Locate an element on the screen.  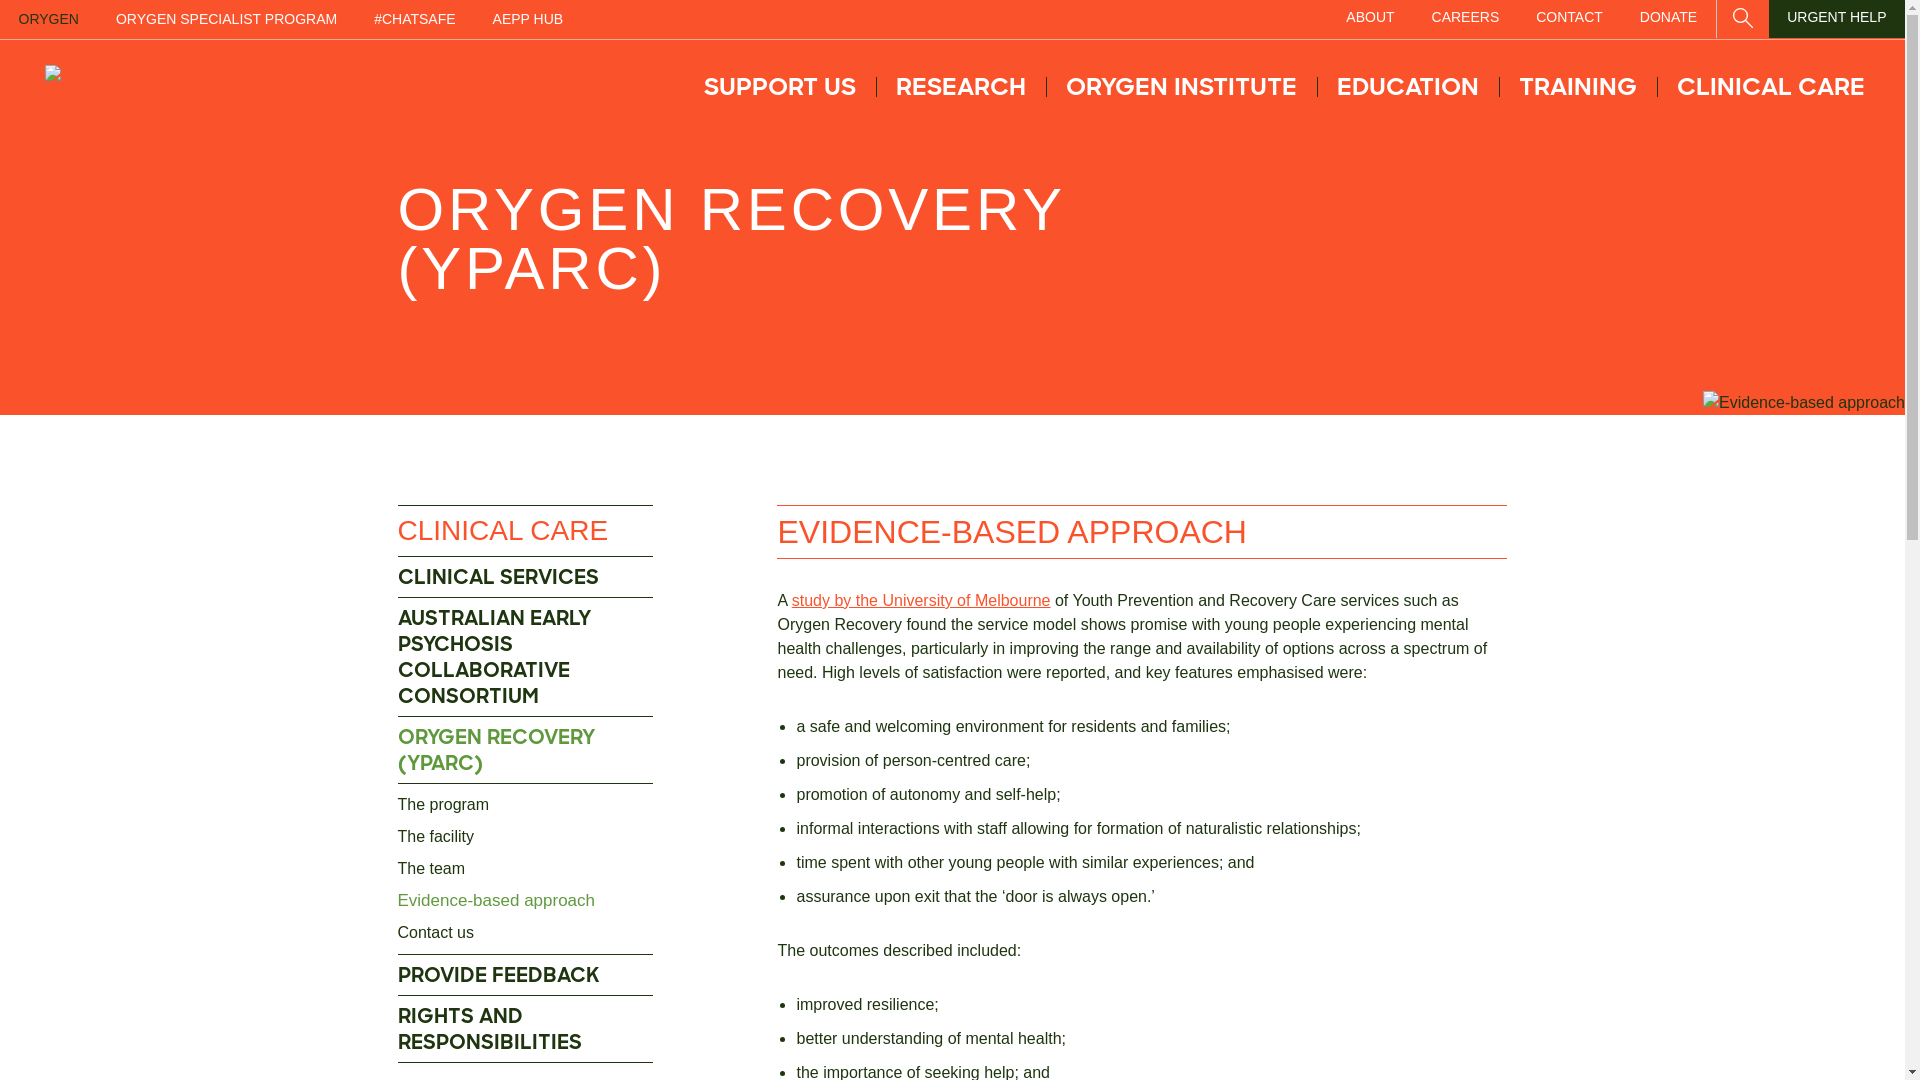
ORYGEN RECOVERY (YPARC) is located at coordinates (526, 750).